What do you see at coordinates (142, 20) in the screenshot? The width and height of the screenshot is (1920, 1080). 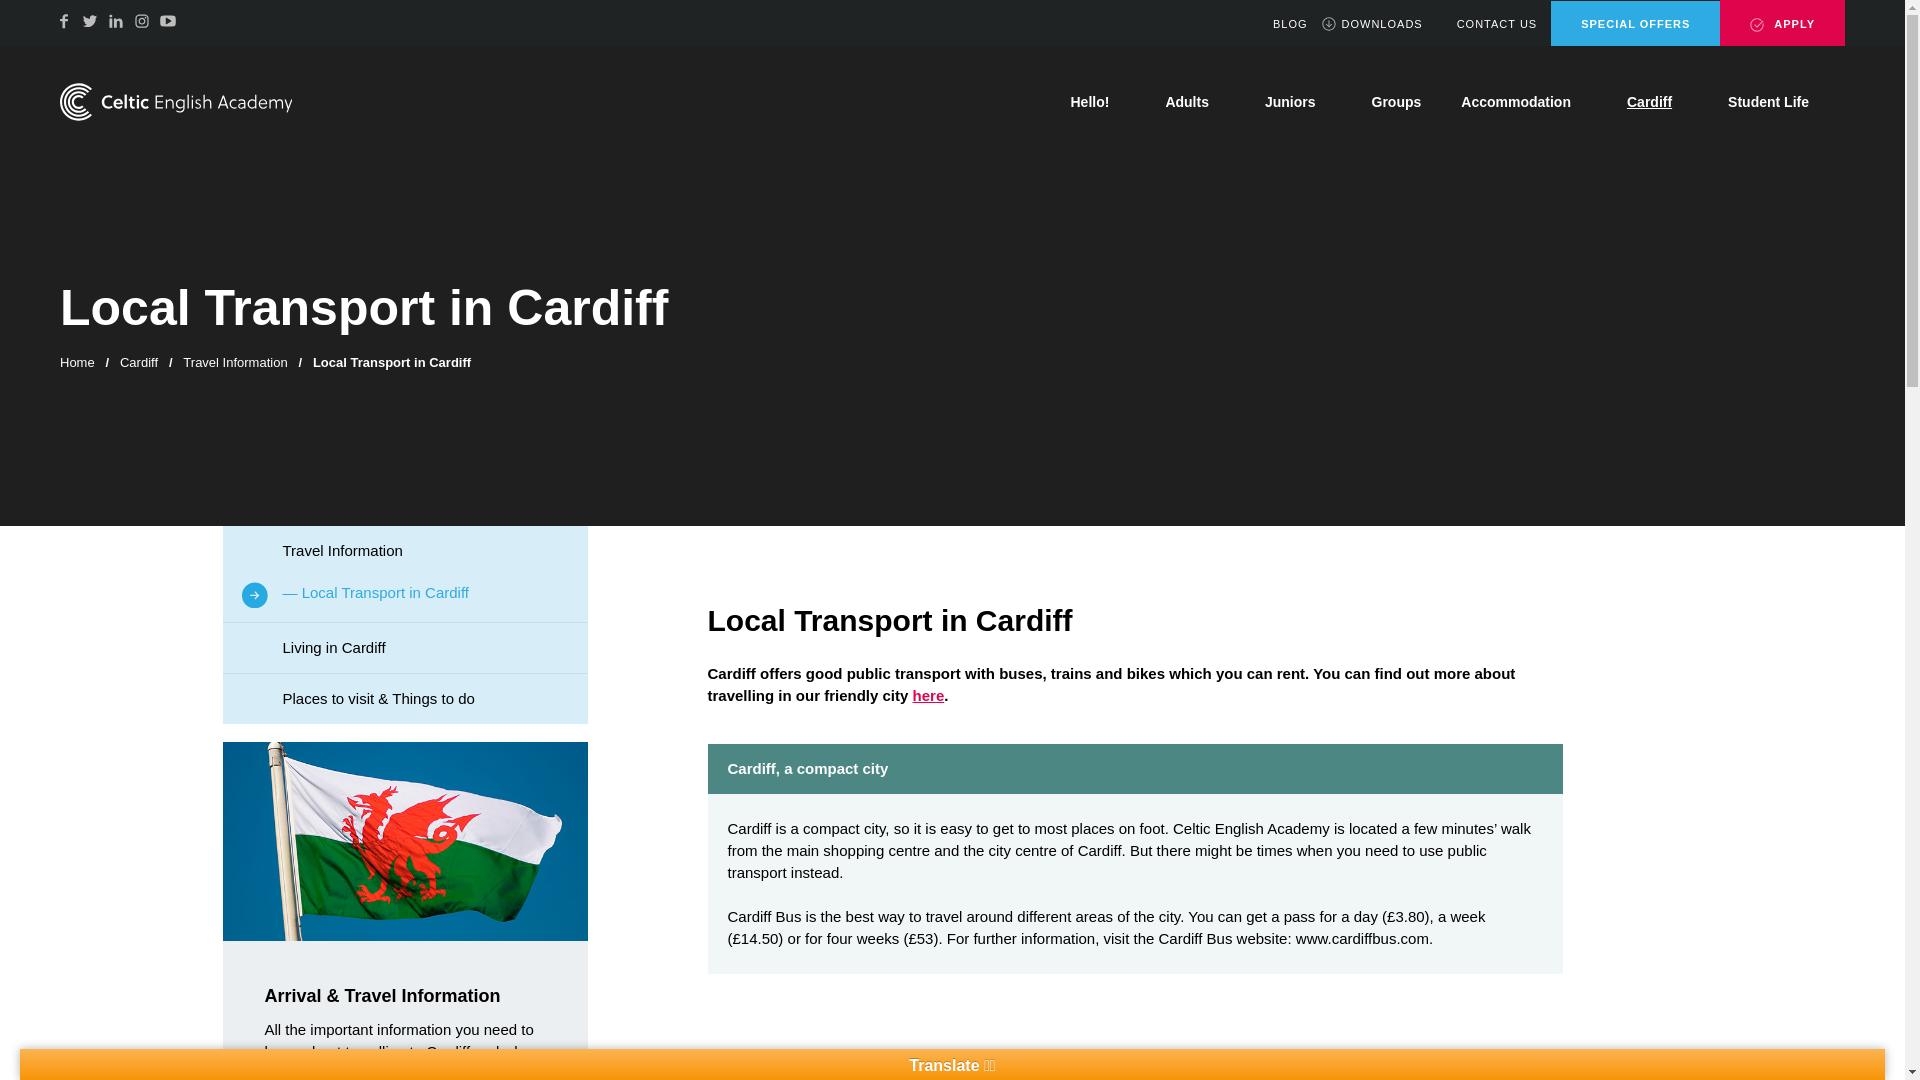 I see `Find us on Instagram` at bounding box center [142, 20].